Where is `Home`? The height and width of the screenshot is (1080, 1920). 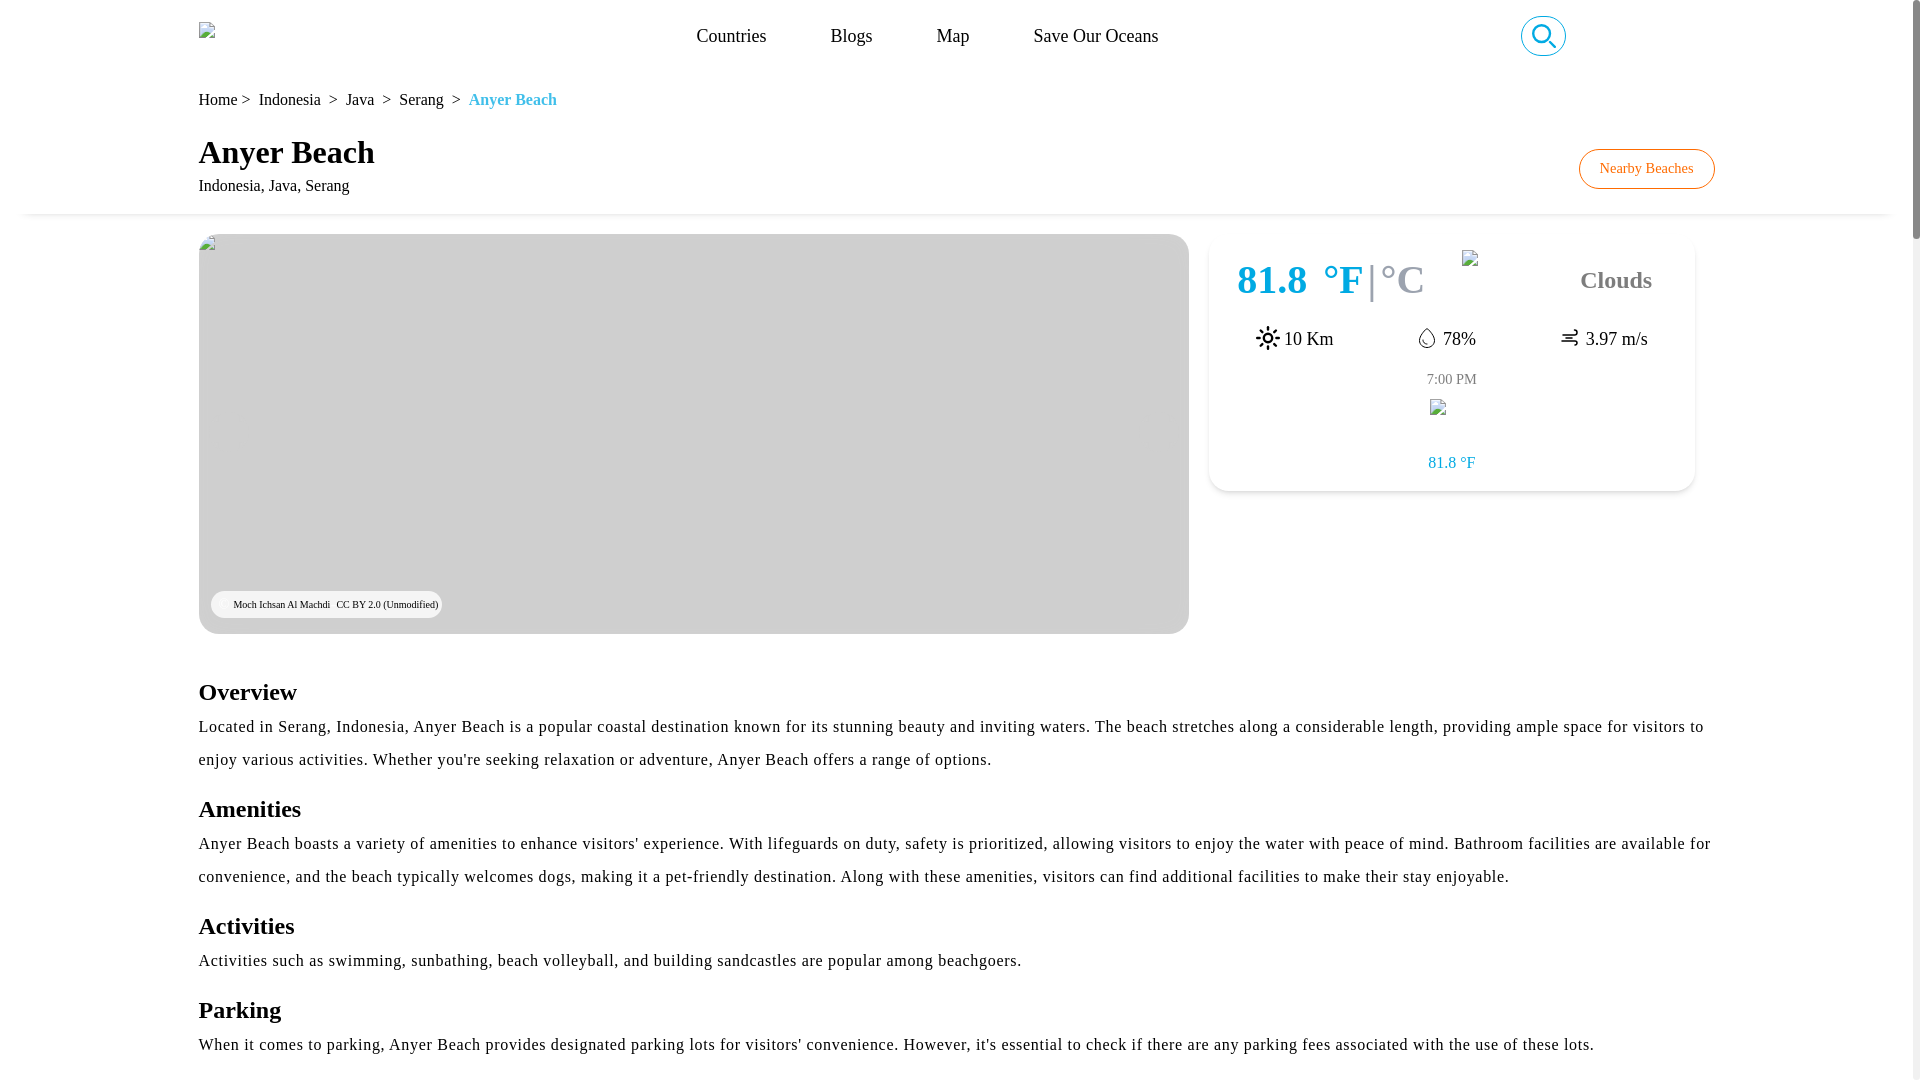 Home is located at coordinates (216, 100).